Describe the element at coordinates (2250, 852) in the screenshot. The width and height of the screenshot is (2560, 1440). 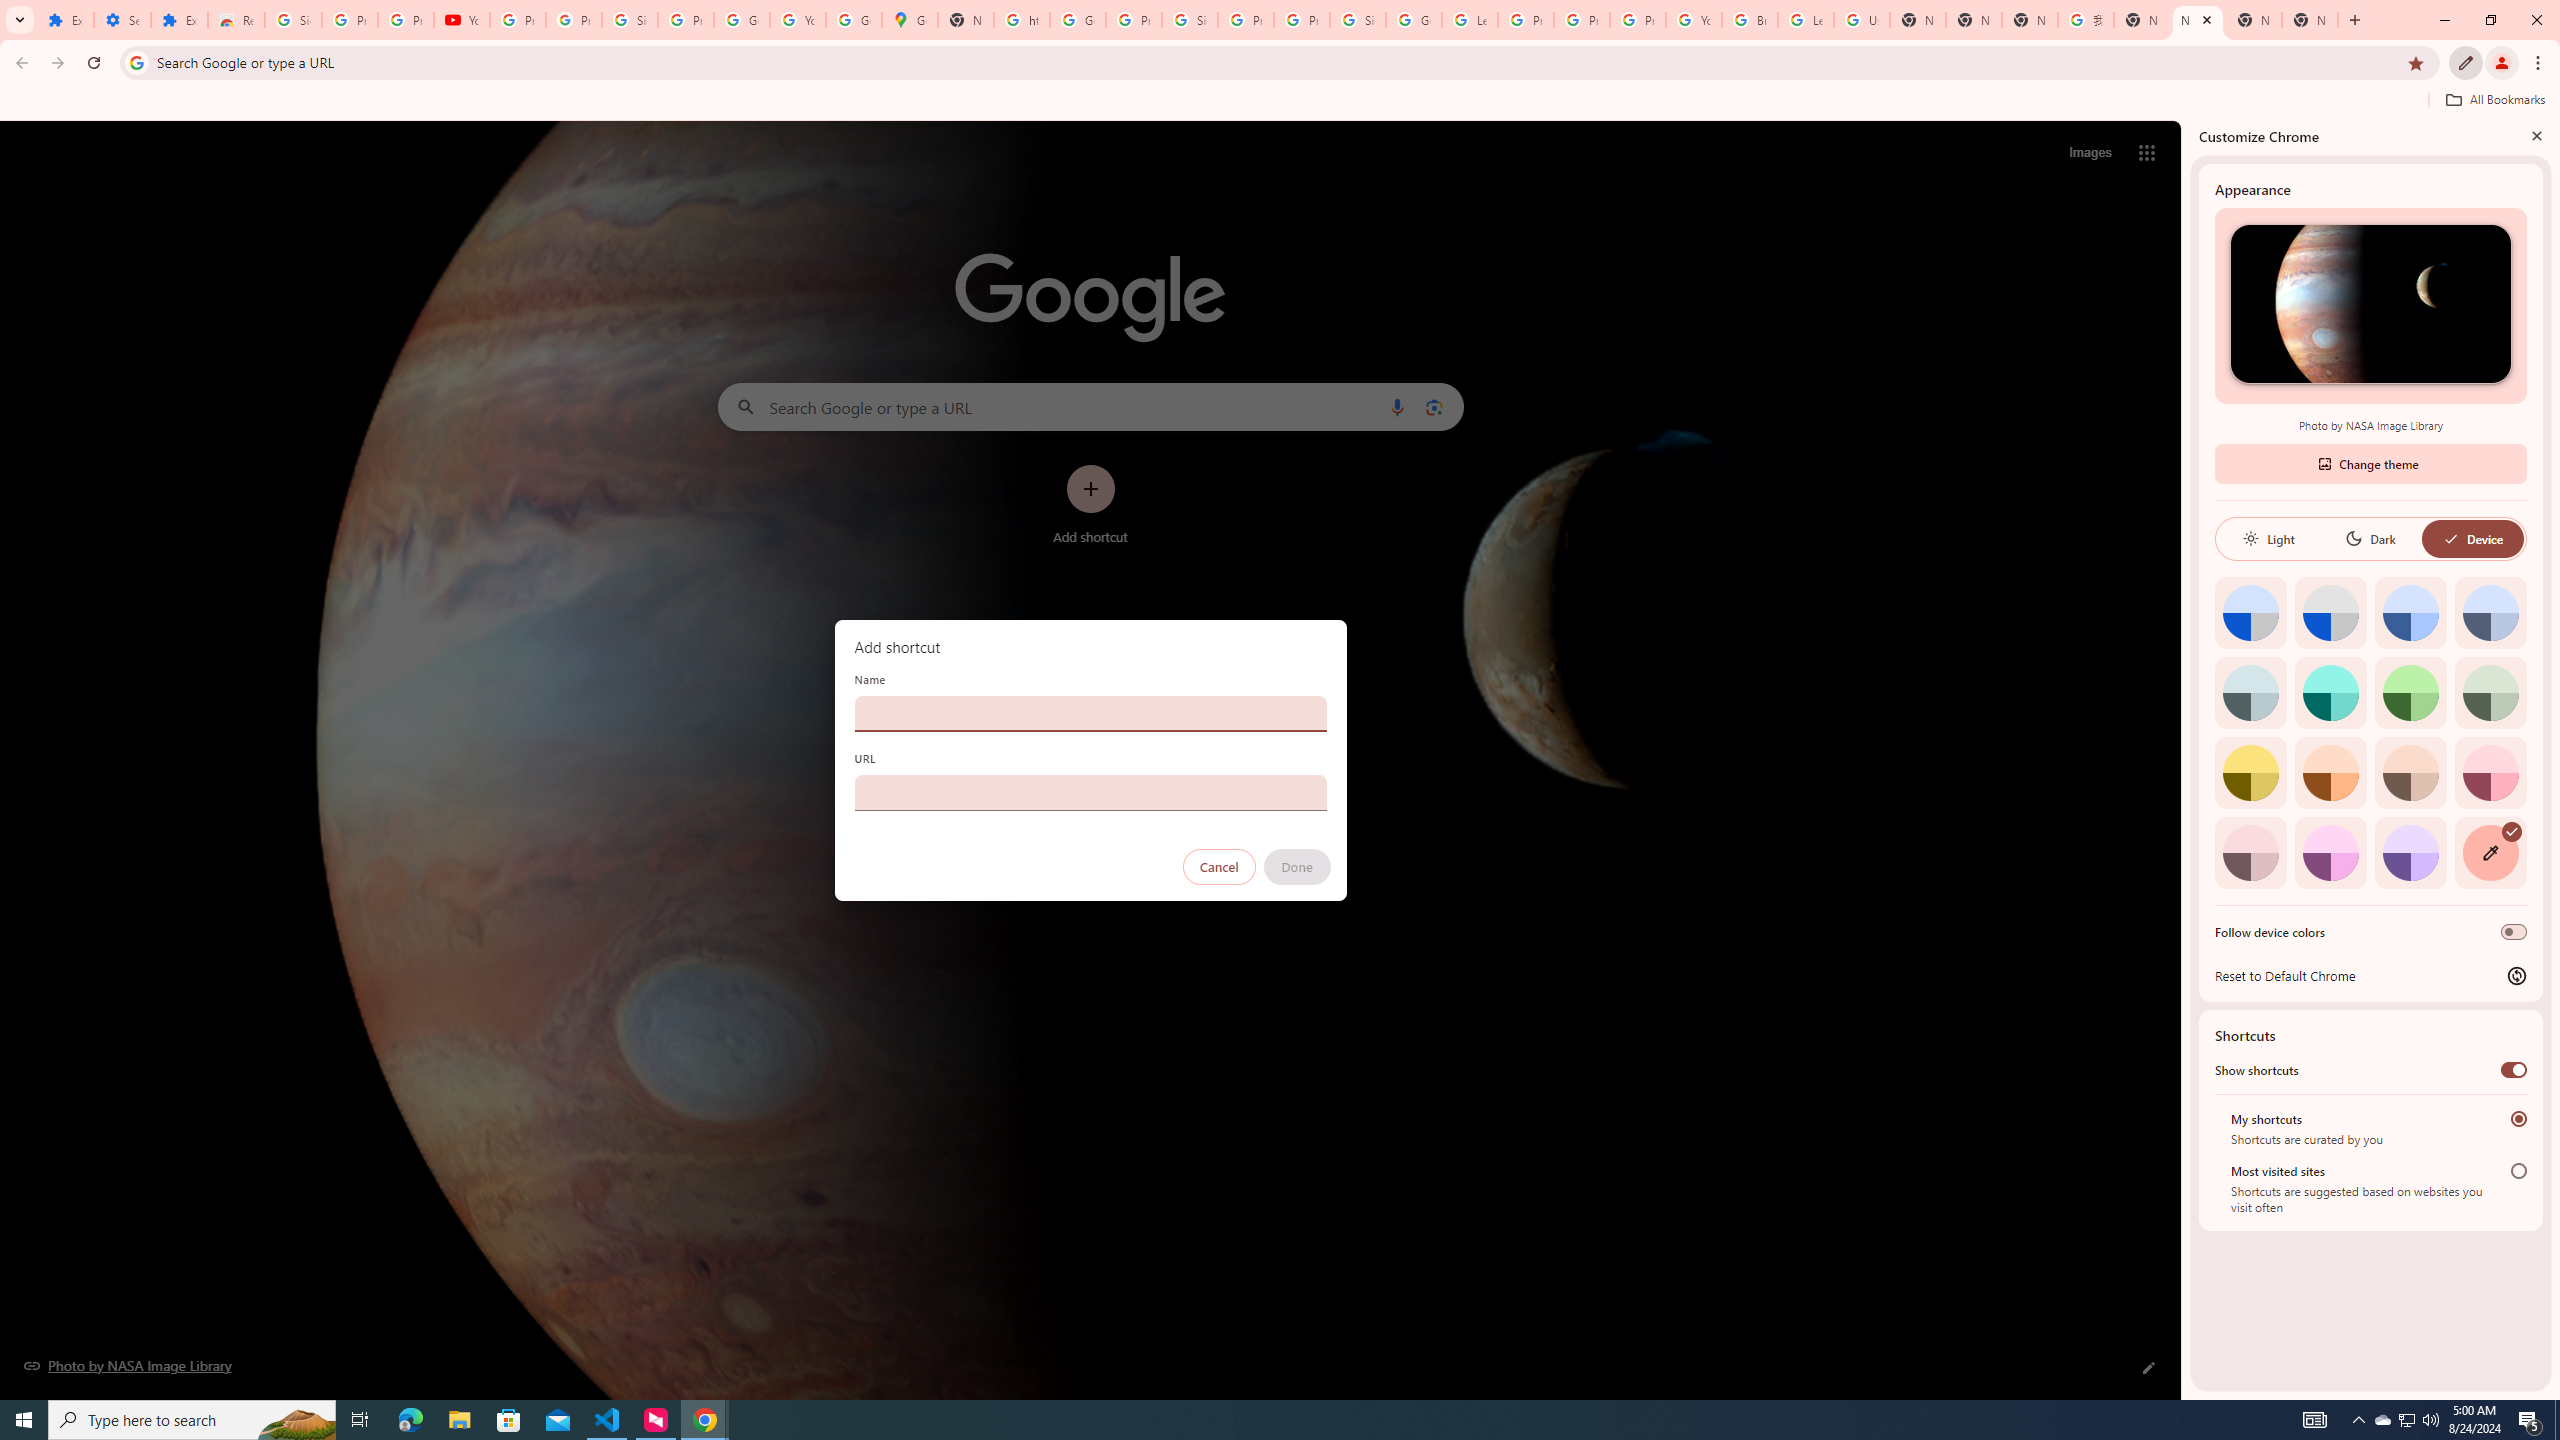
I see `Pink` at that location.